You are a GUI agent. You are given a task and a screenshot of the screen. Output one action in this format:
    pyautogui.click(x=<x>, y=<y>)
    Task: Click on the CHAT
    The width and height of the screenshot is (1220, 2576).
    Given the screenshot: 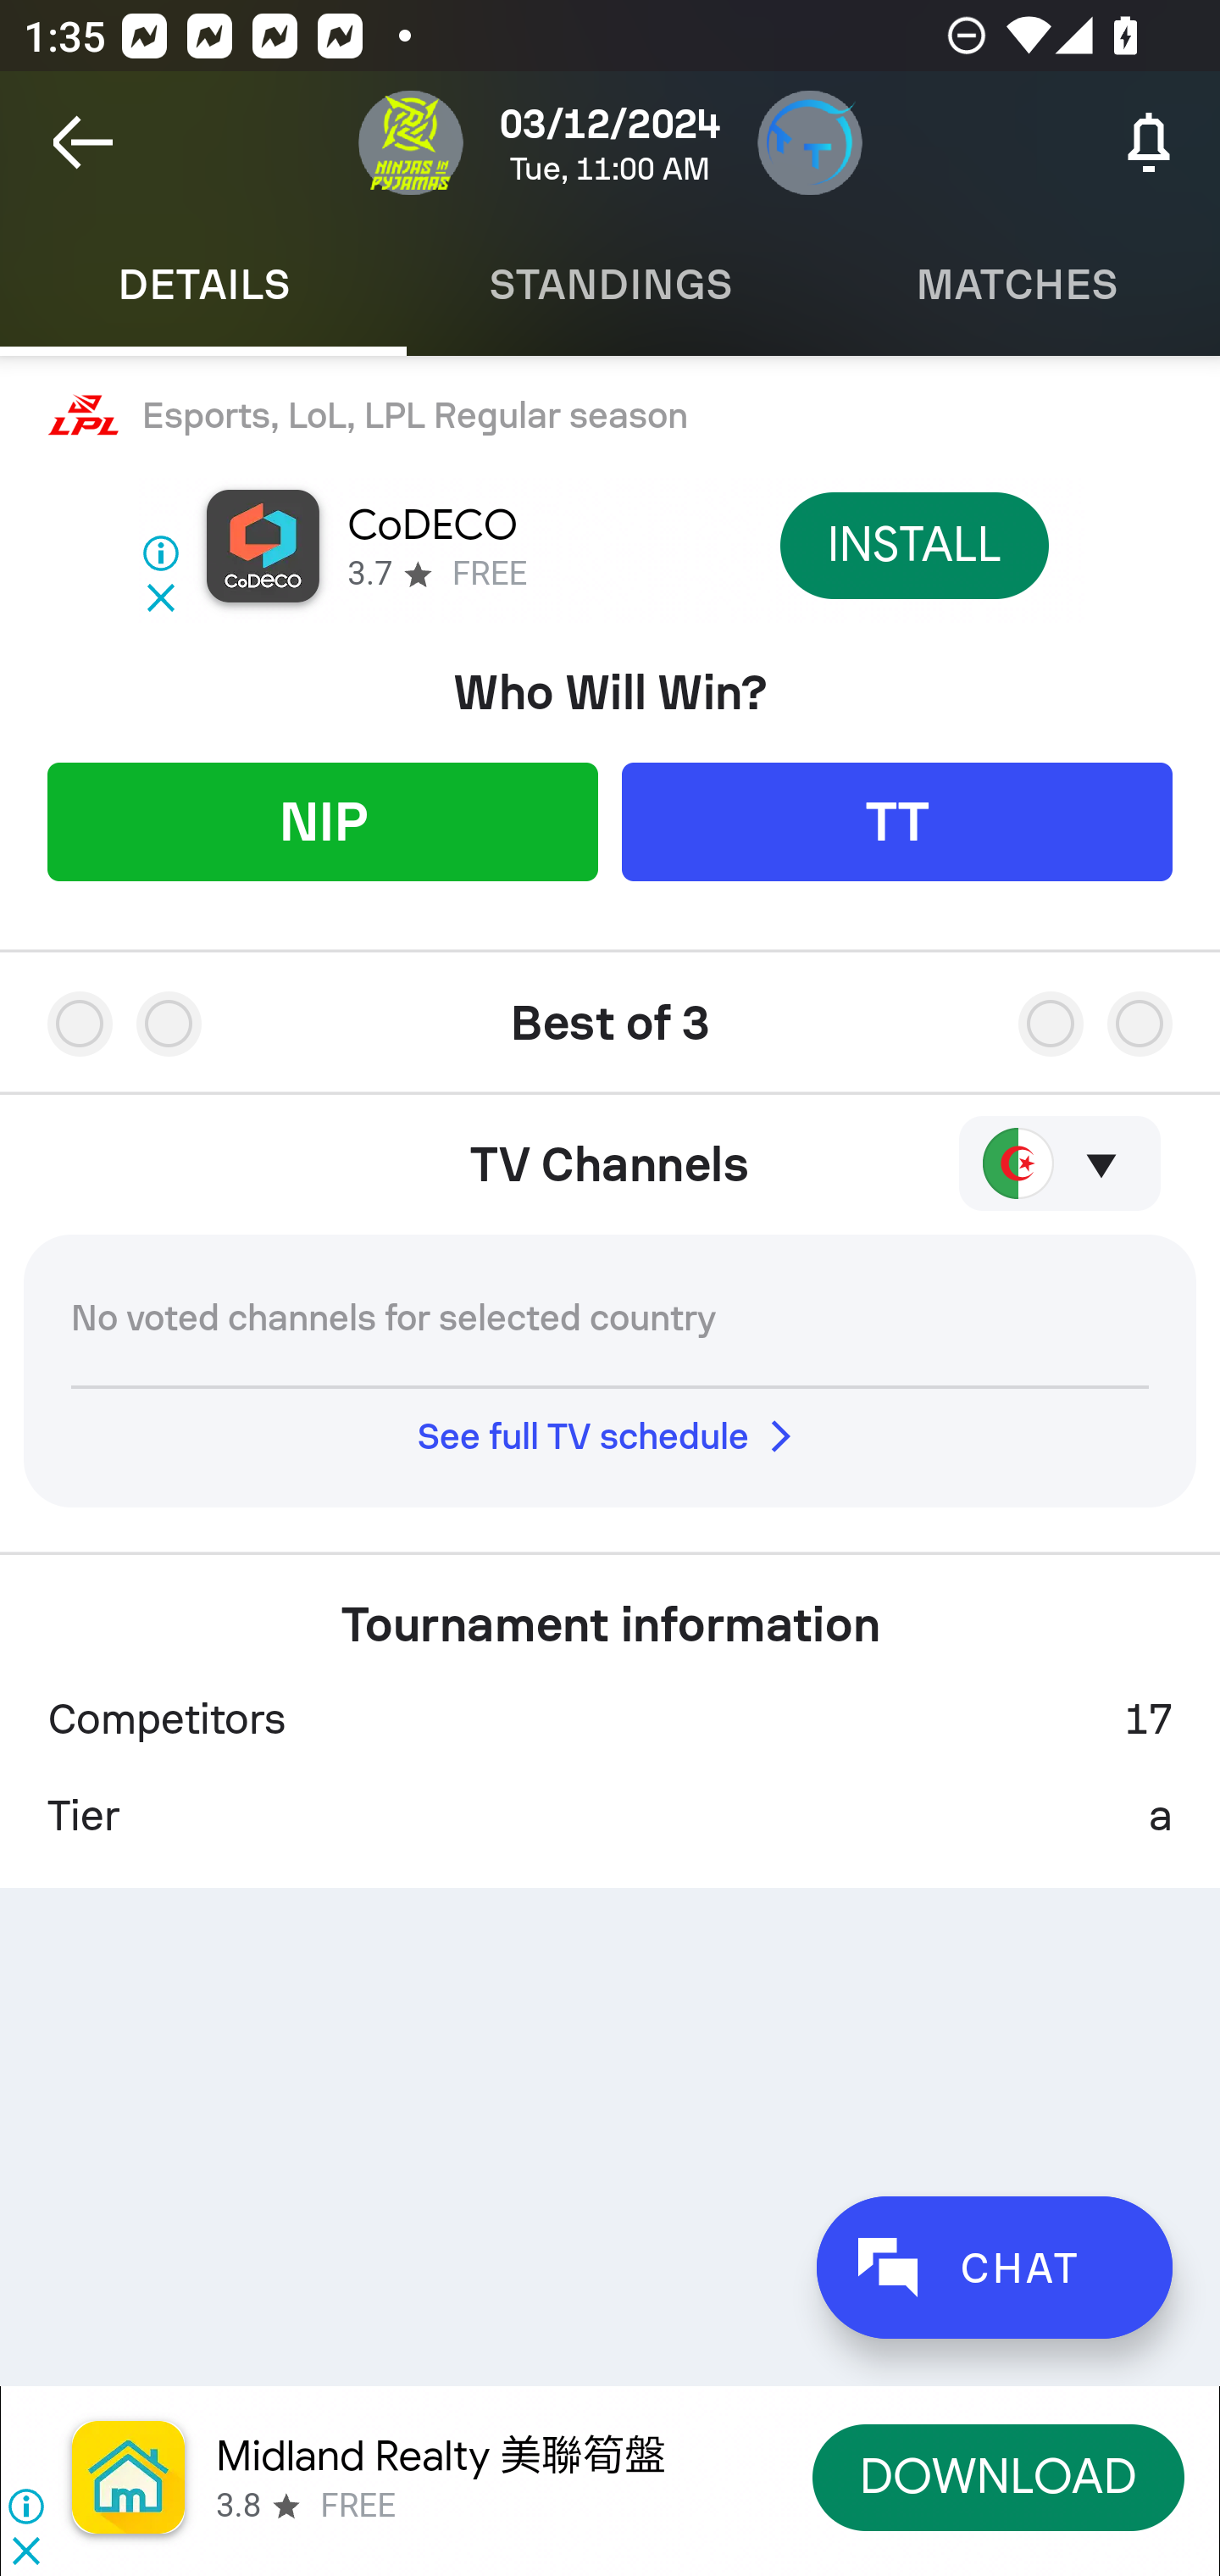 What is the action you would take?
    pyautogui.click(x=994, y=2268)
    